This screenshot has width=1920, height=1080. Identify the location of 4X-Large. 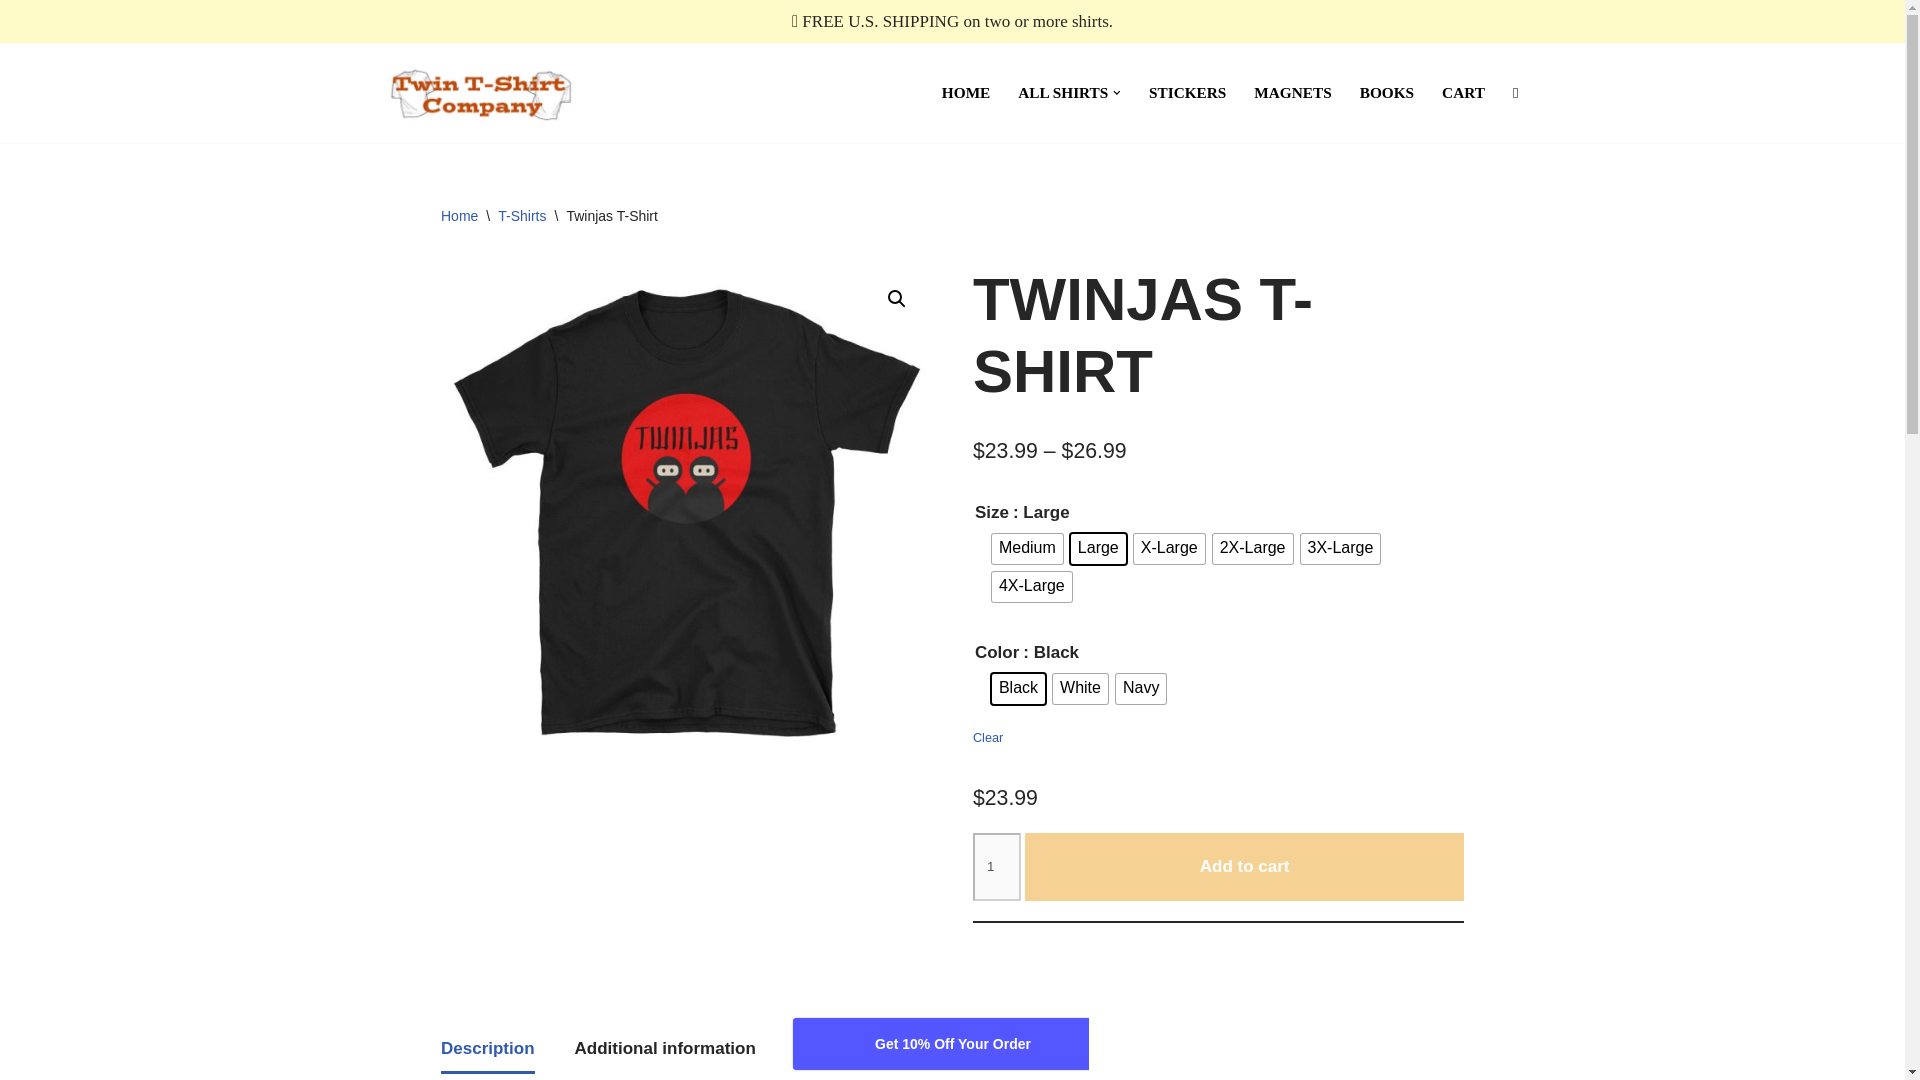
(1032, 586).